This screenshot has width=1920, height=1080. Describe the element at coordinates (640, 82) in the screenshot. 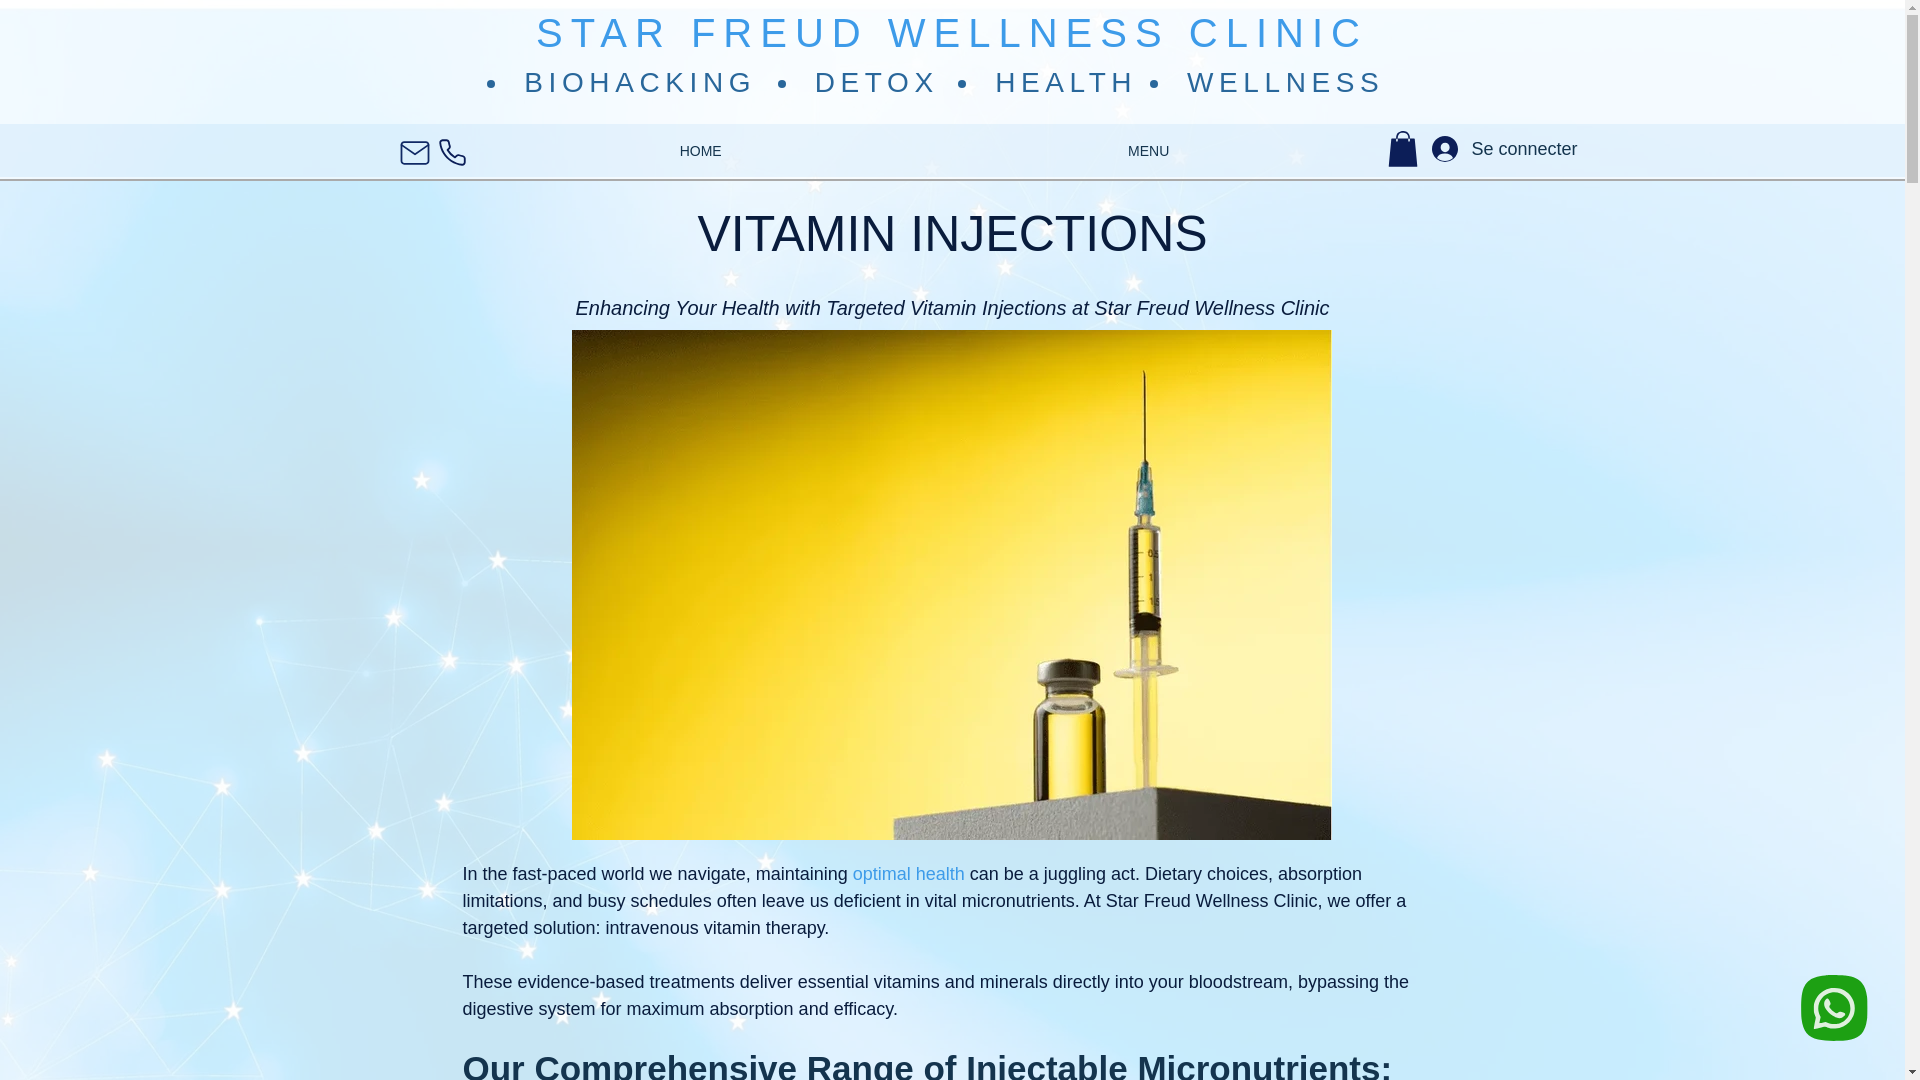

I see `BIOHACKING` at that location.